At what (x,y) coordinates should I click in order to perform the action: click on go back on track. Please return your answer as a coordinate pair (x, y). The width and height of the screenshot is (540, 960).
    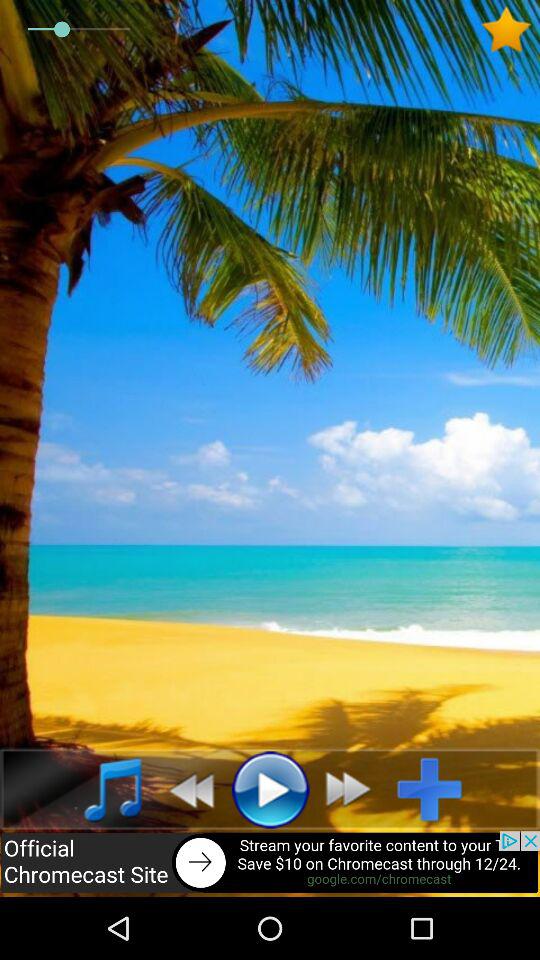
    Looking at the image, I should click on (186, 789).